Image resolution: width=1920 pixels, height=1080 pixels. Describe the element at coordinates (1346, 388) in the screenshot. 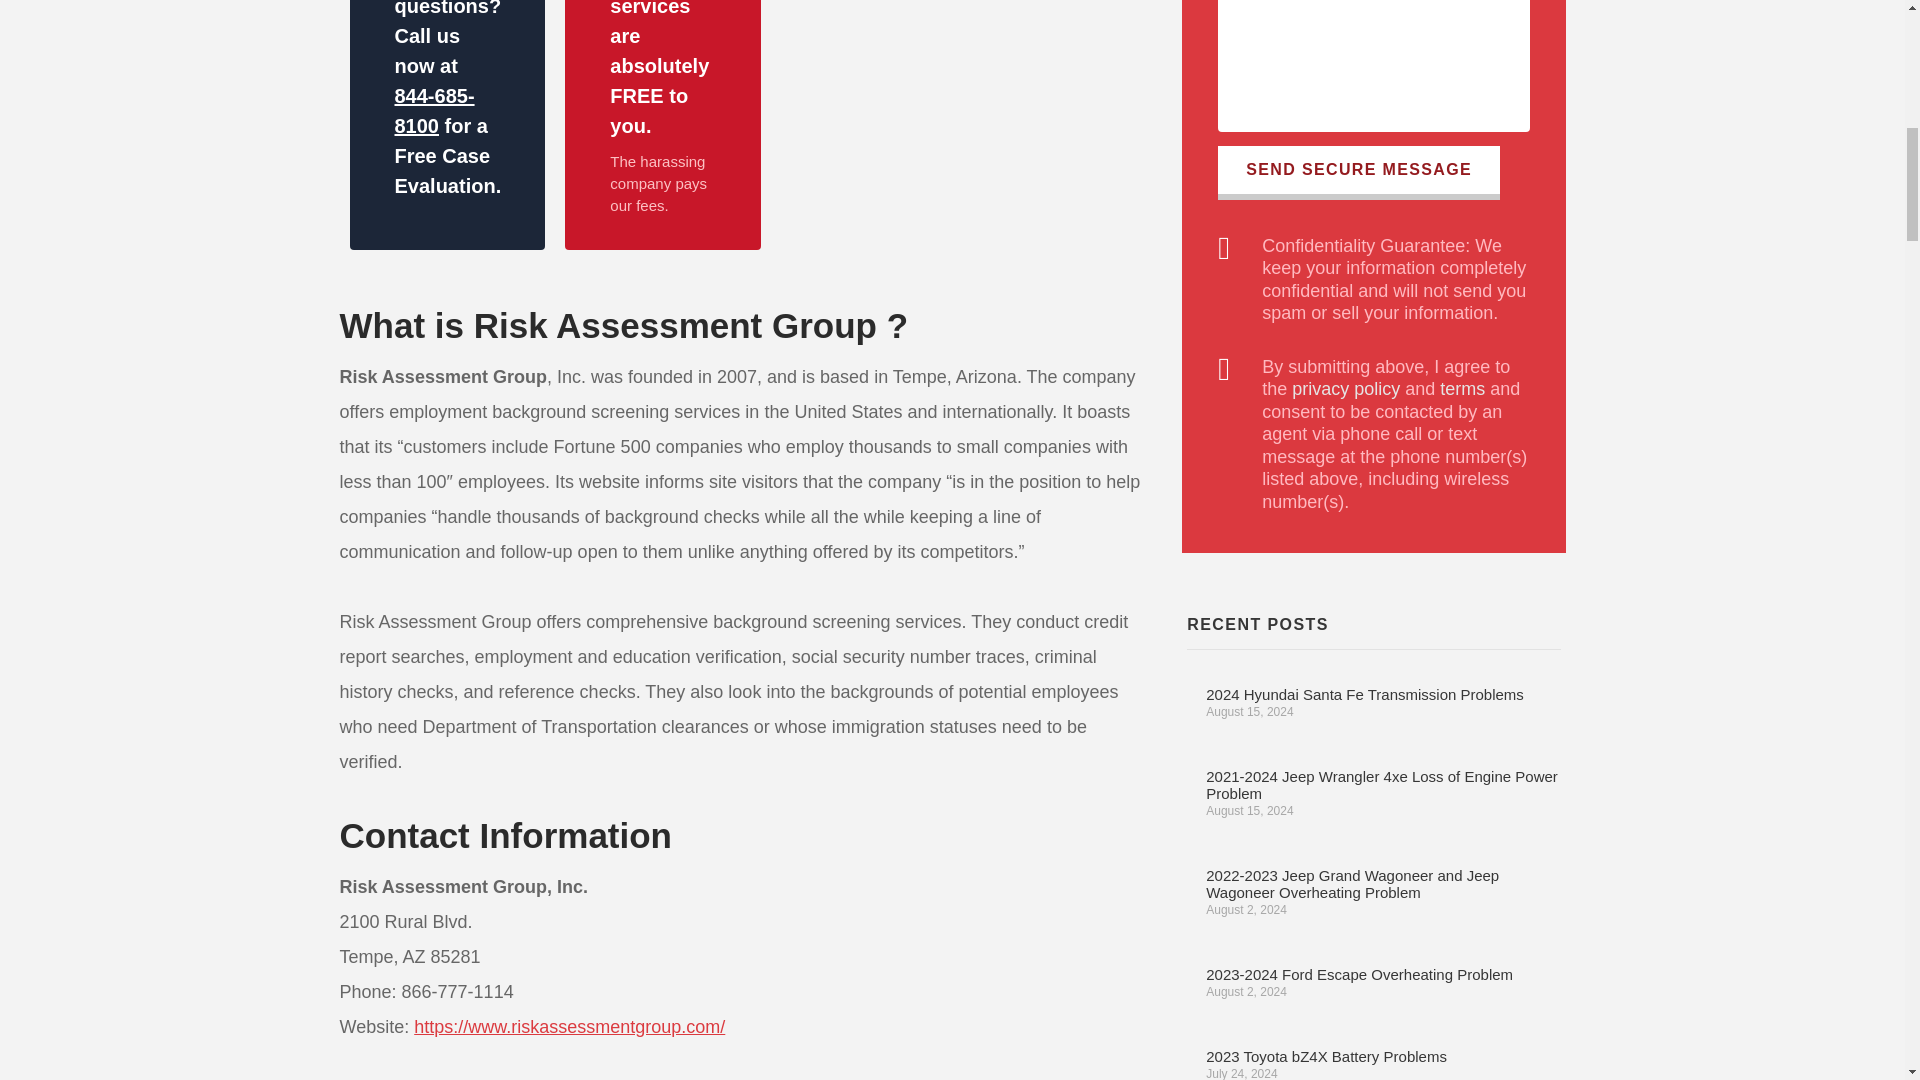

I see `privacy policy` at that location.